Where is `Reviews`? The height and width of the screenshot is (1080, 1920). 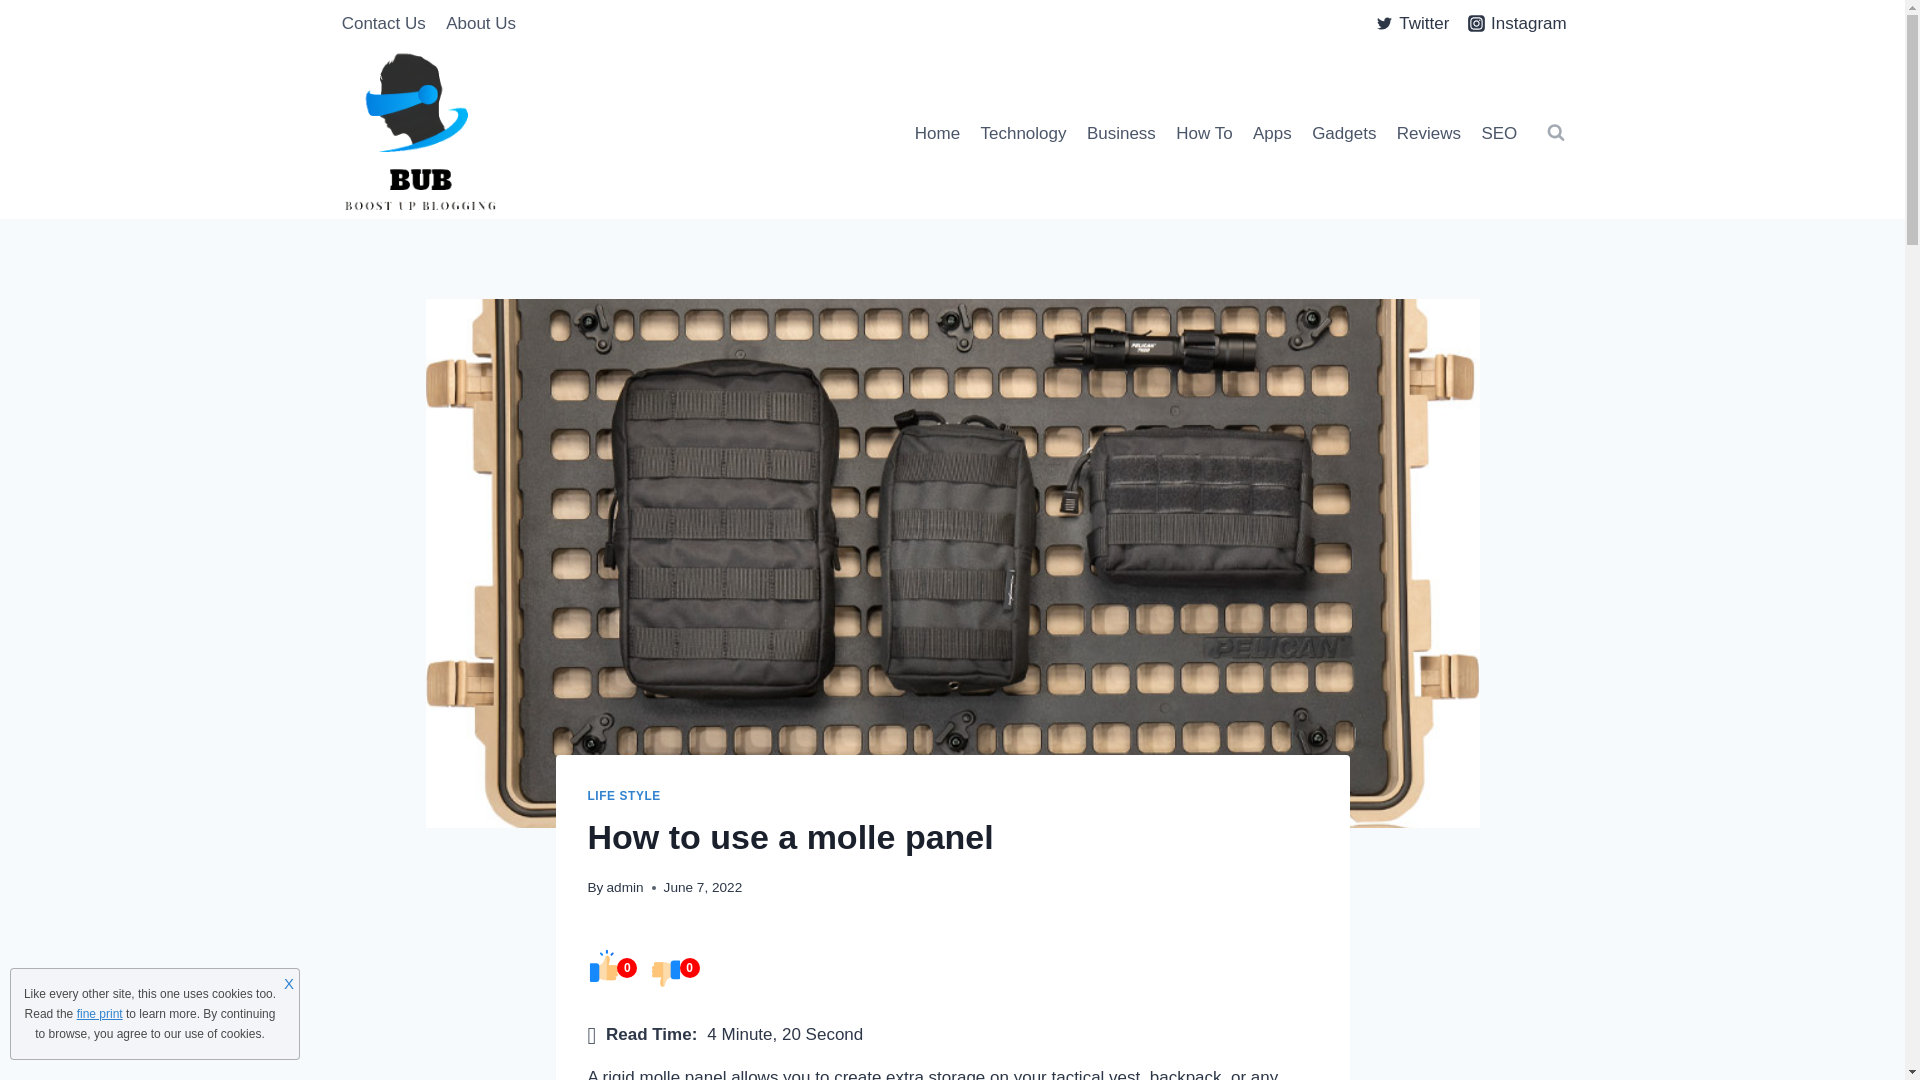
Reviews is located at coordinates (1429, 132).